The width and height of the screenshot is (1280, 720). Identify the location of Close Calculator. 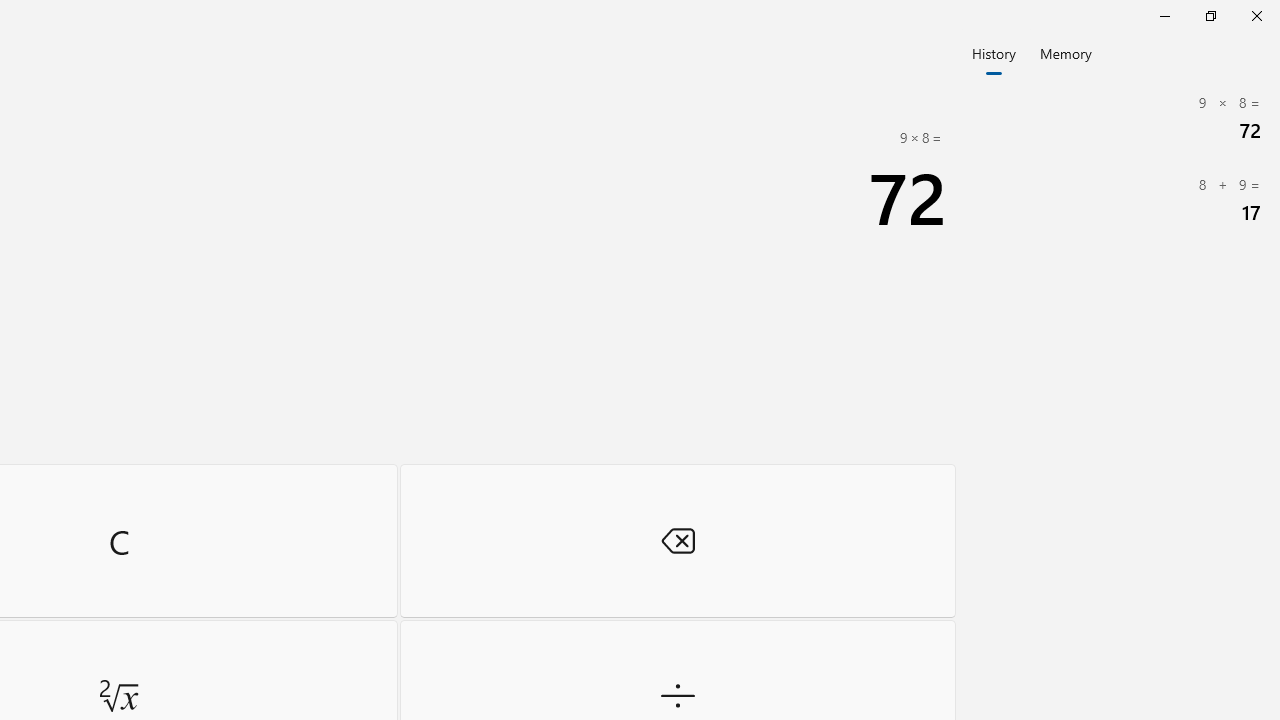
(1256, 16).